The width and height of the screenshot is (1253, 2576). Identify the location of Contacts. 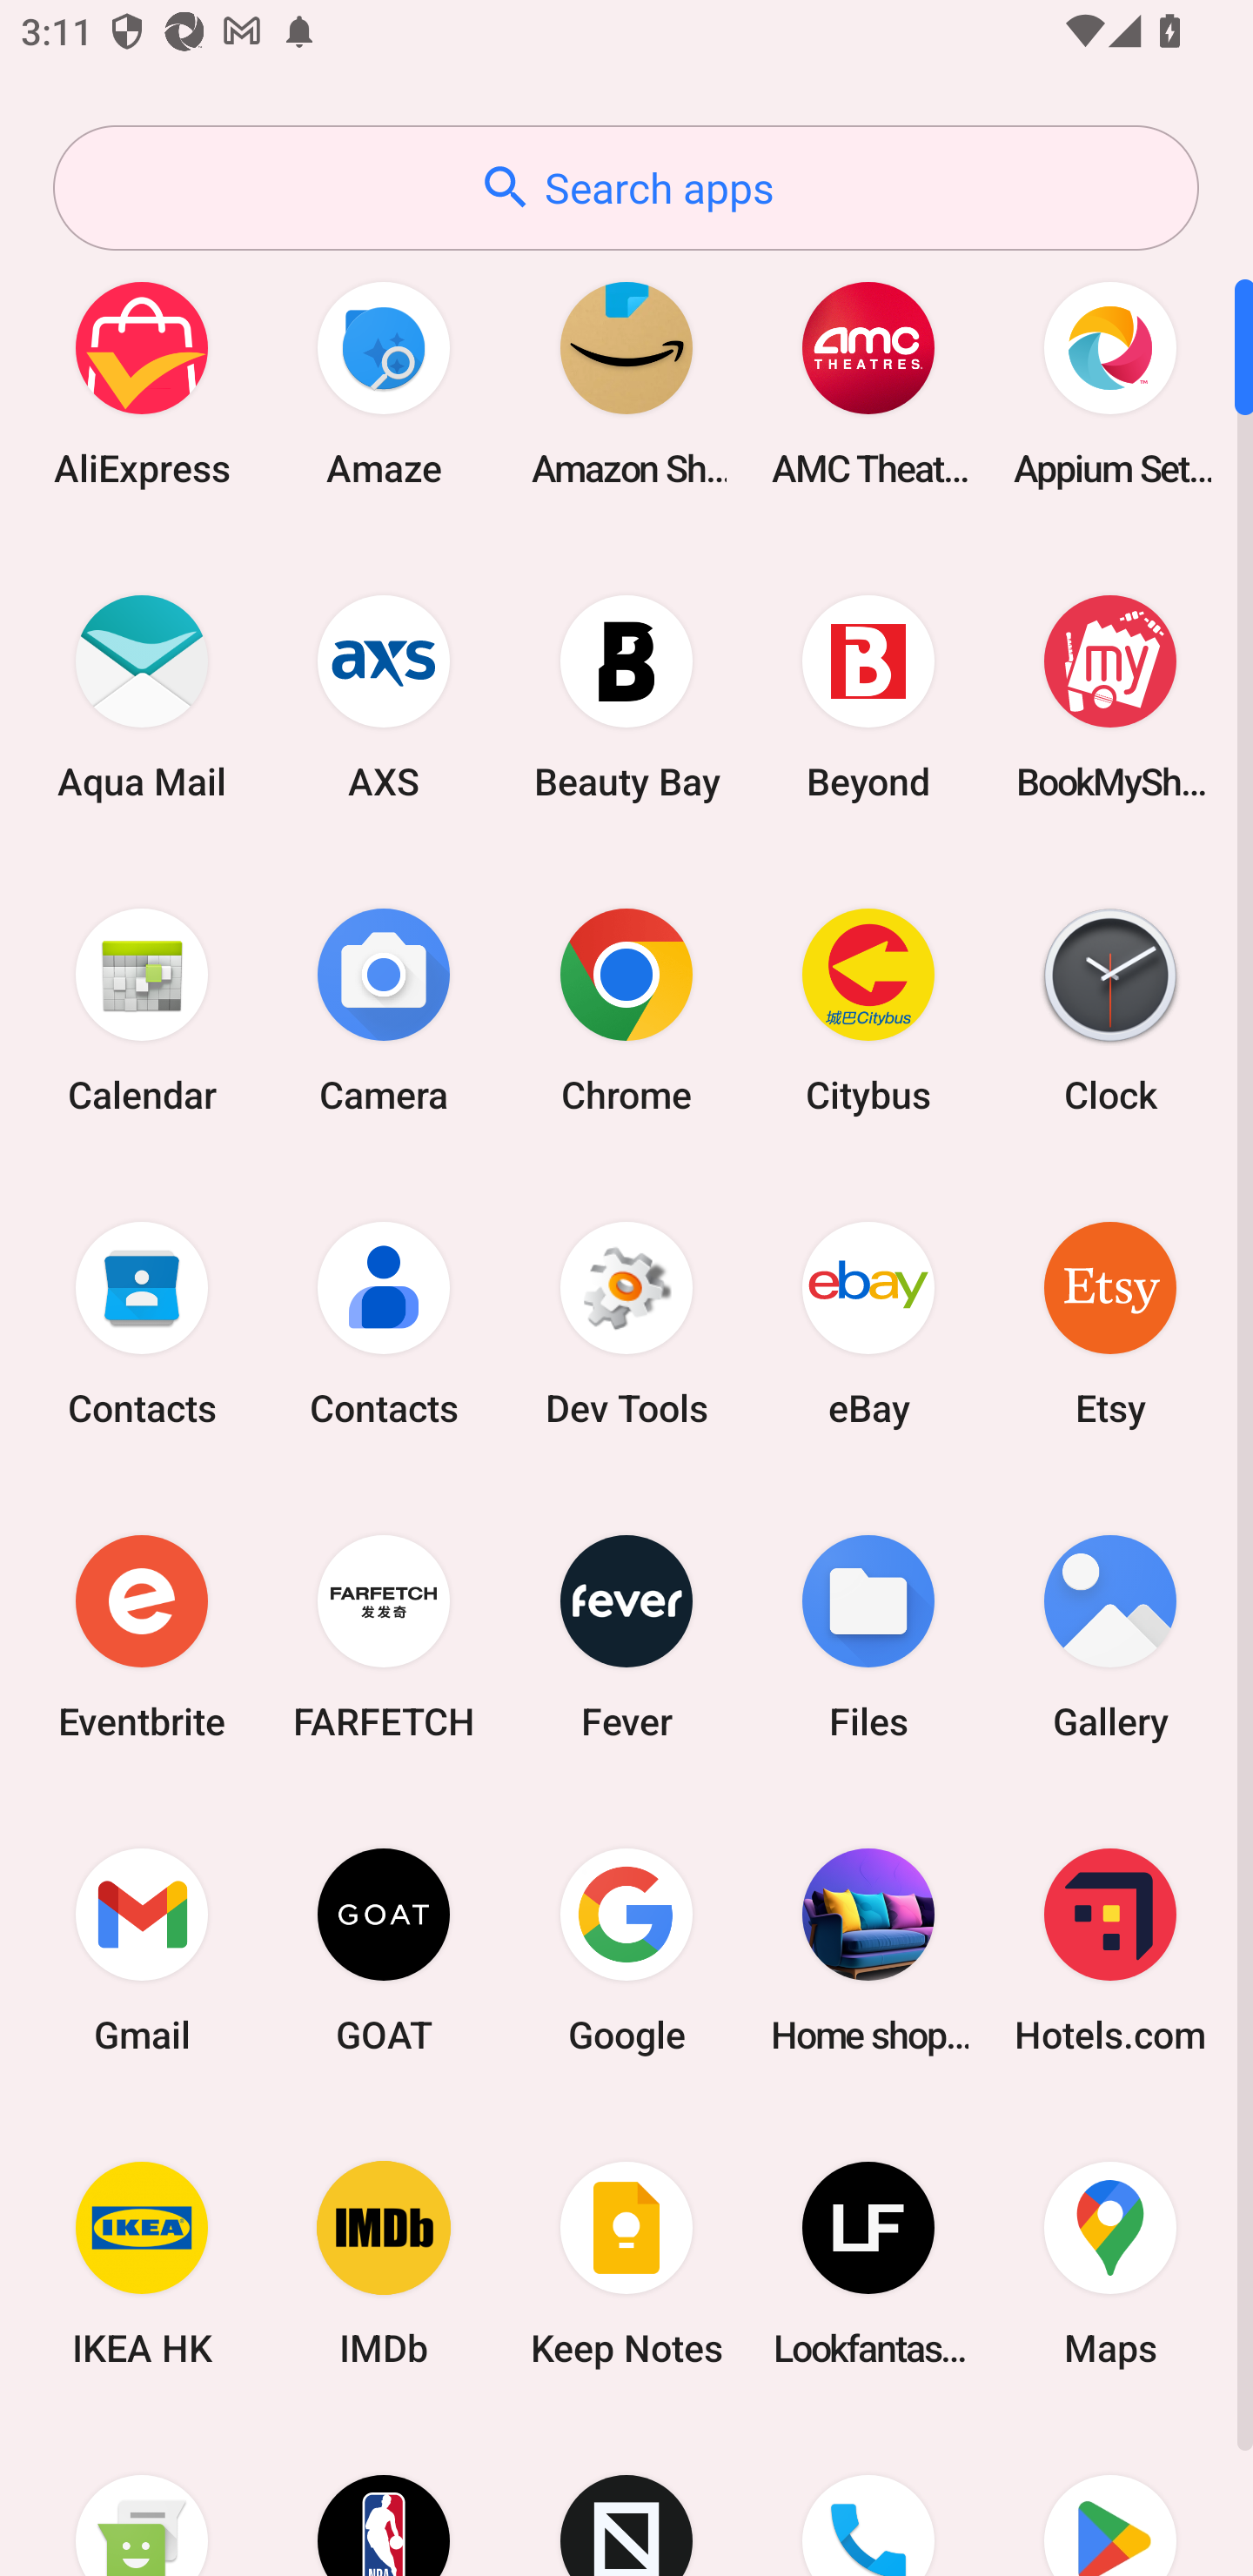
(384, 1323).